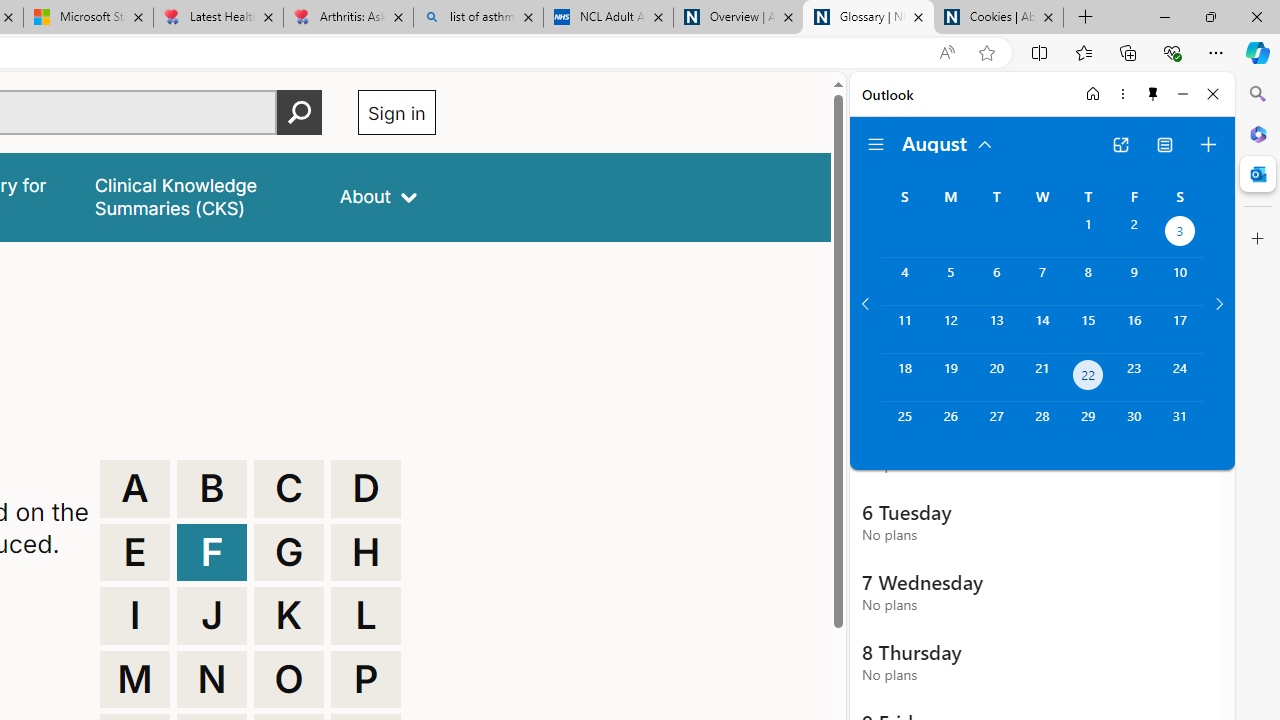 The width and height of the screenshot is (1280, 720). What do you see at coordinates (134, 616) in the screenshot?
I see `I` at bounding box center [134, 616].